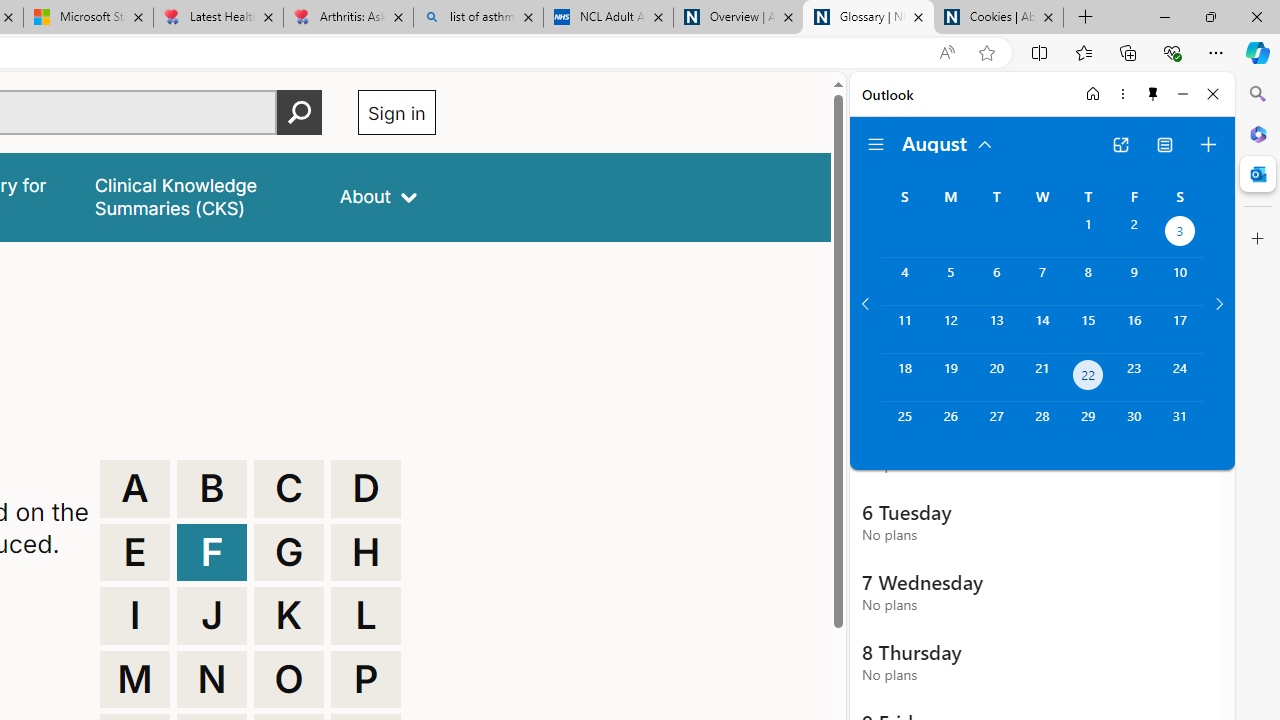 The width and height of the screenshot is (1280, 720). What do you see at coordinates (134, 616) in the screenshot?
I see `I` at bounding box center [134, 616].